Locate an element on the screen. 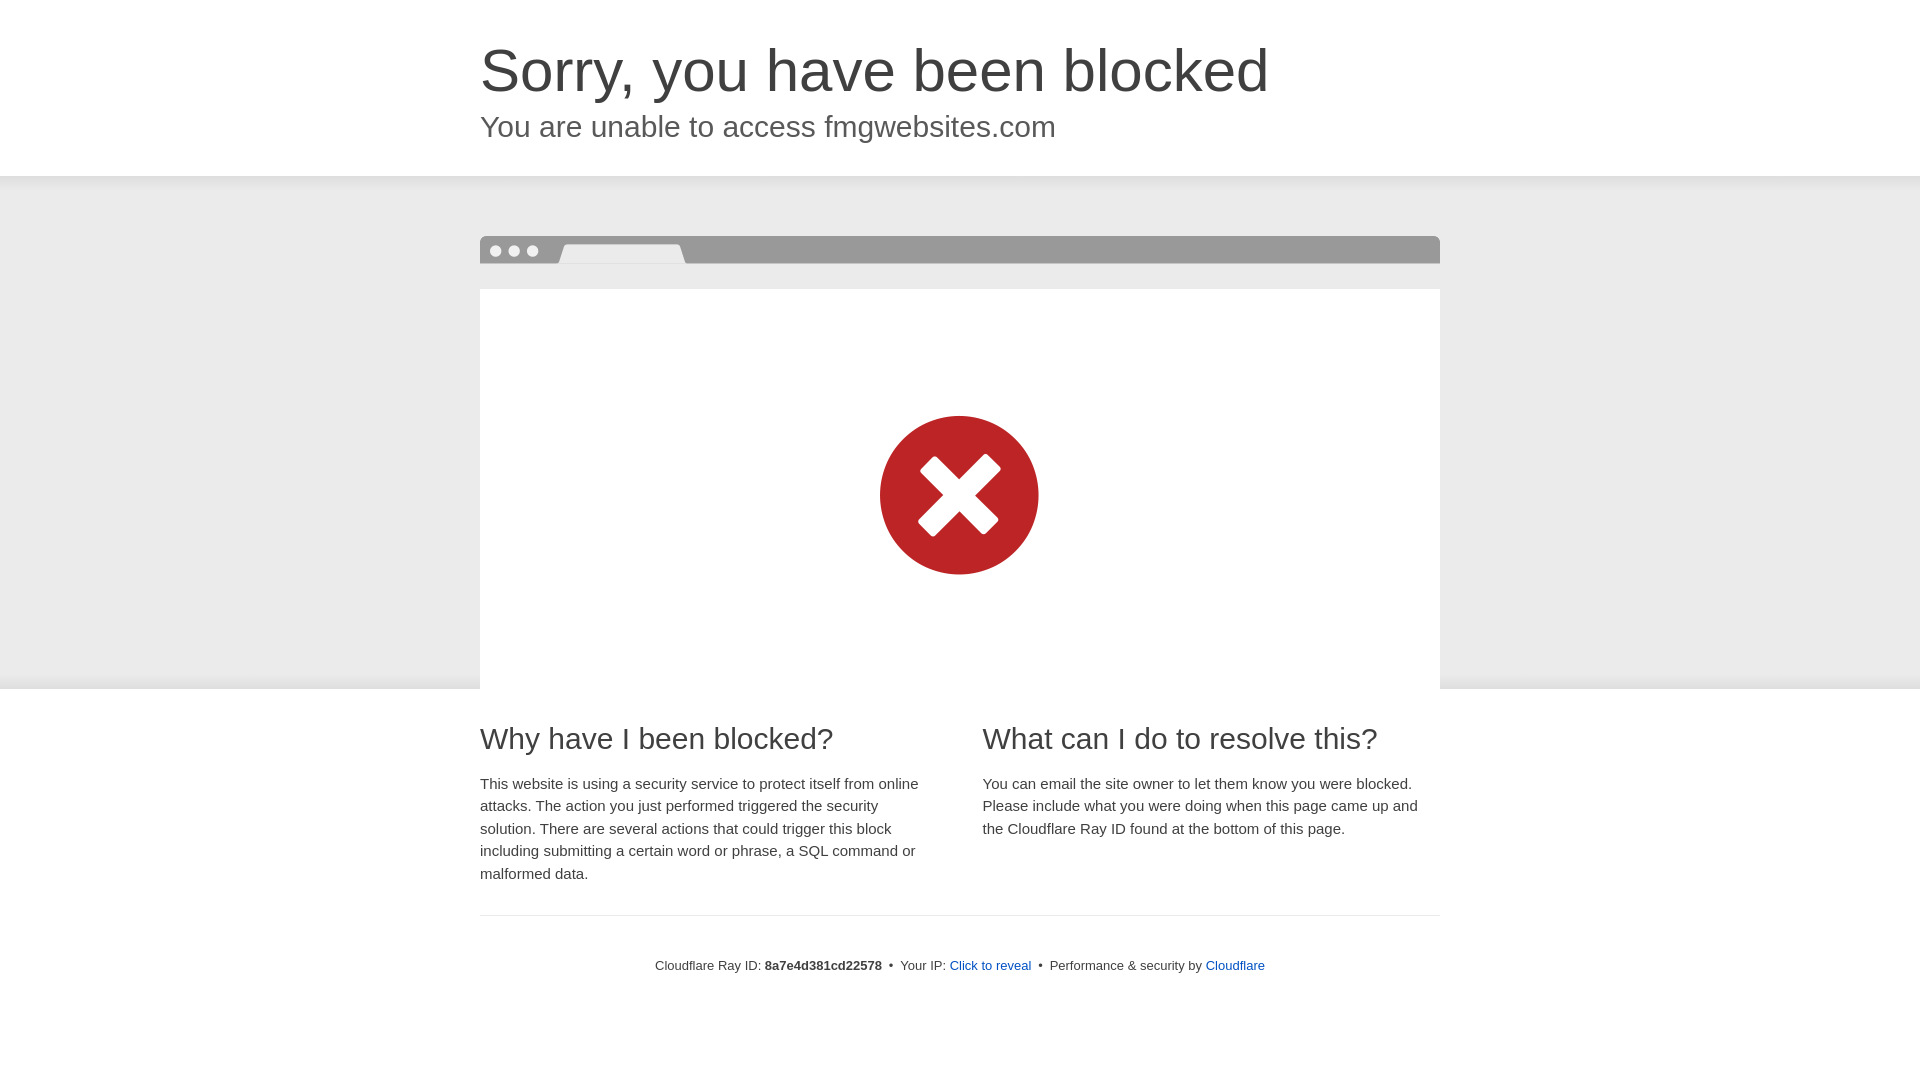 This screenshot has width=1920, height=1080. Click to reveal is located at coordinates (991, 966).